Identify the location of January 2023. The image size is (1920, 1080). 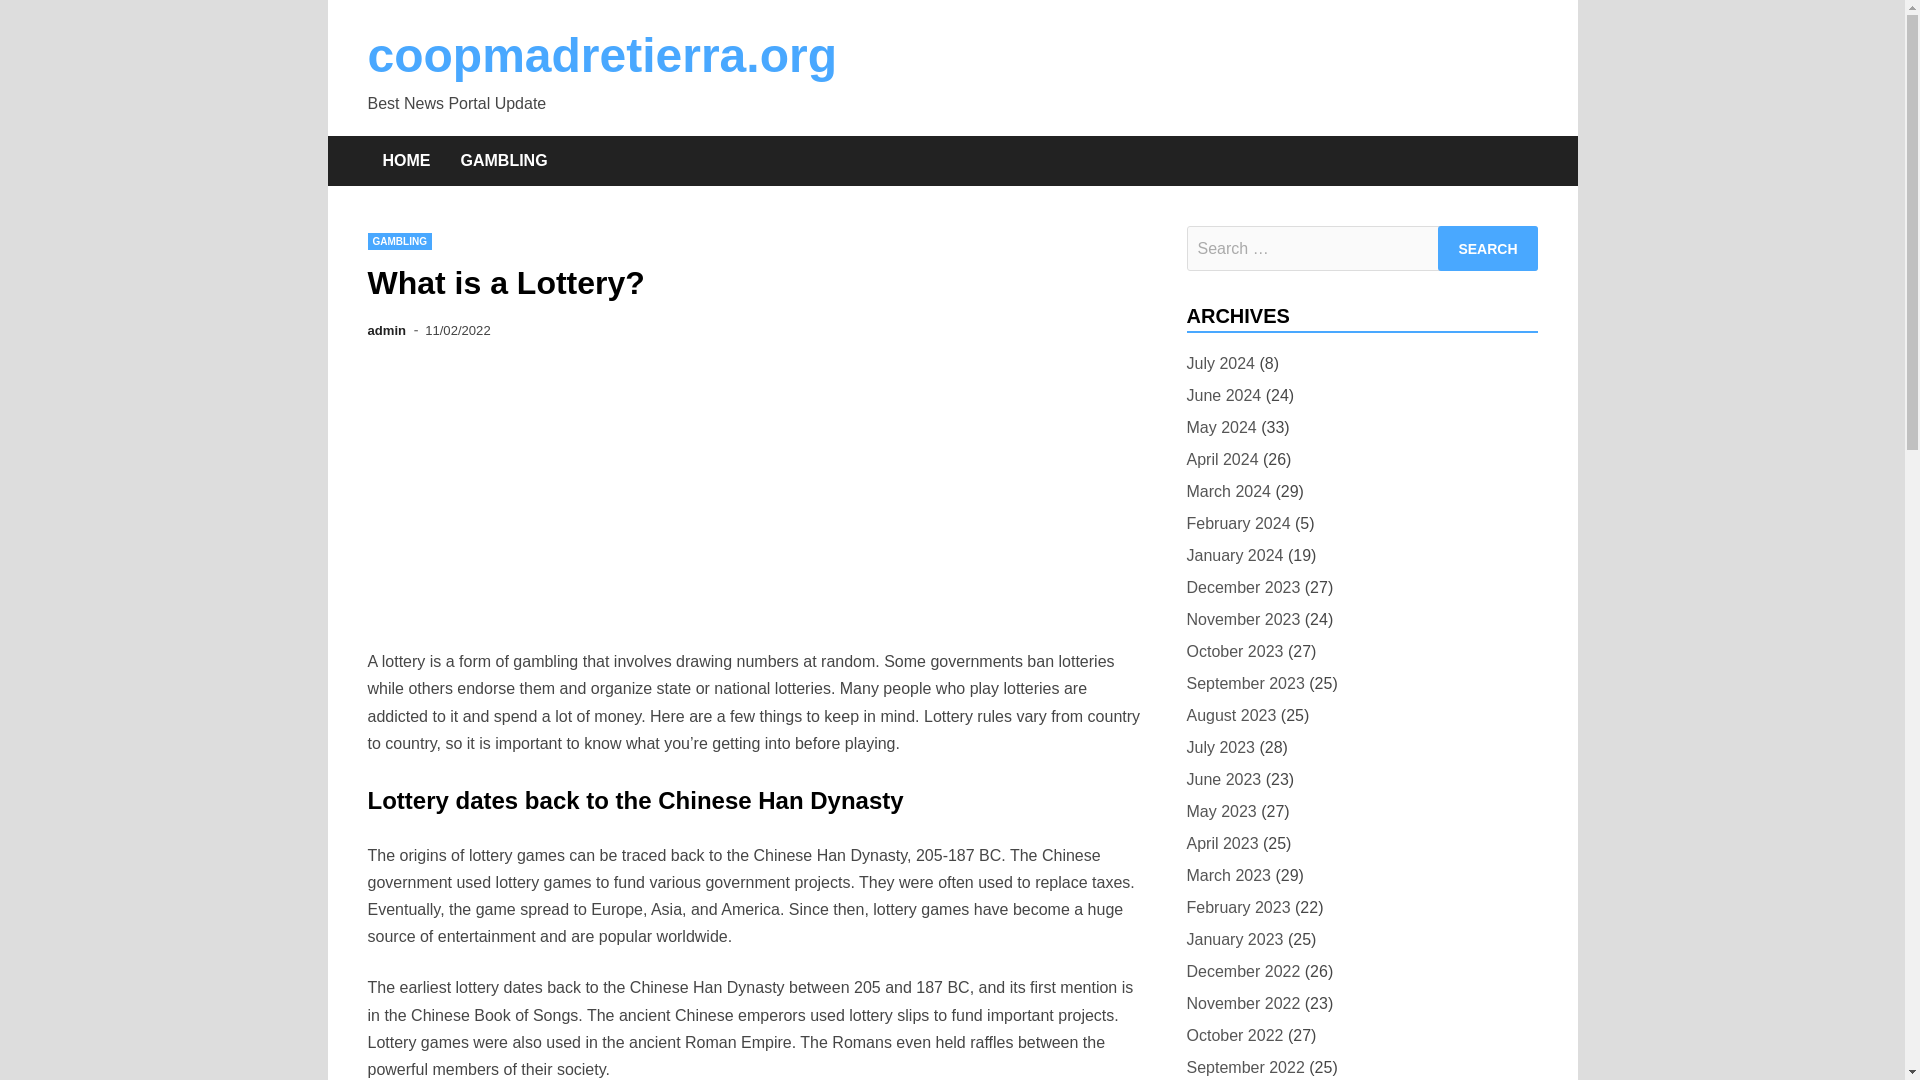
(1234, 938).